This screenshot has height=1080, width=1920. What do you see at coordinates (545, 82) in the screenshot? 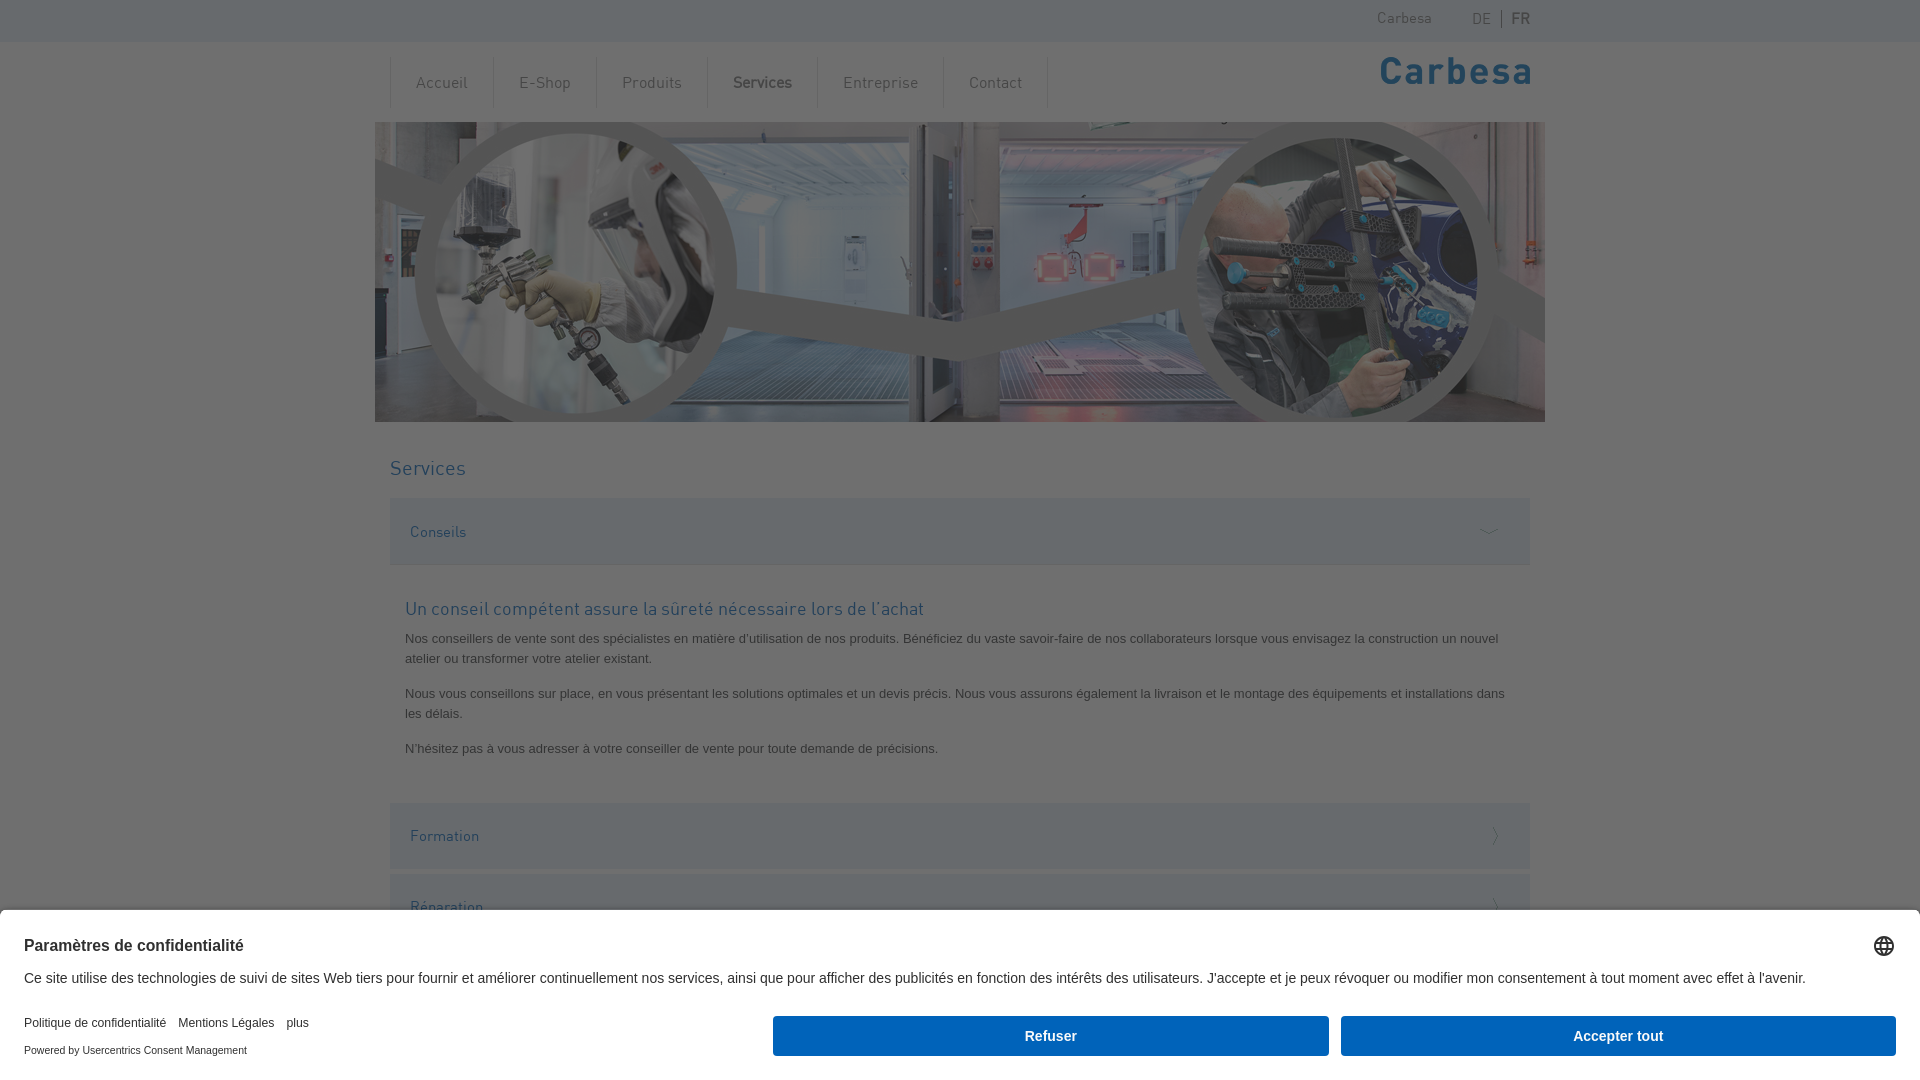
I see `E-Shop` at bounding box center [545, 82].